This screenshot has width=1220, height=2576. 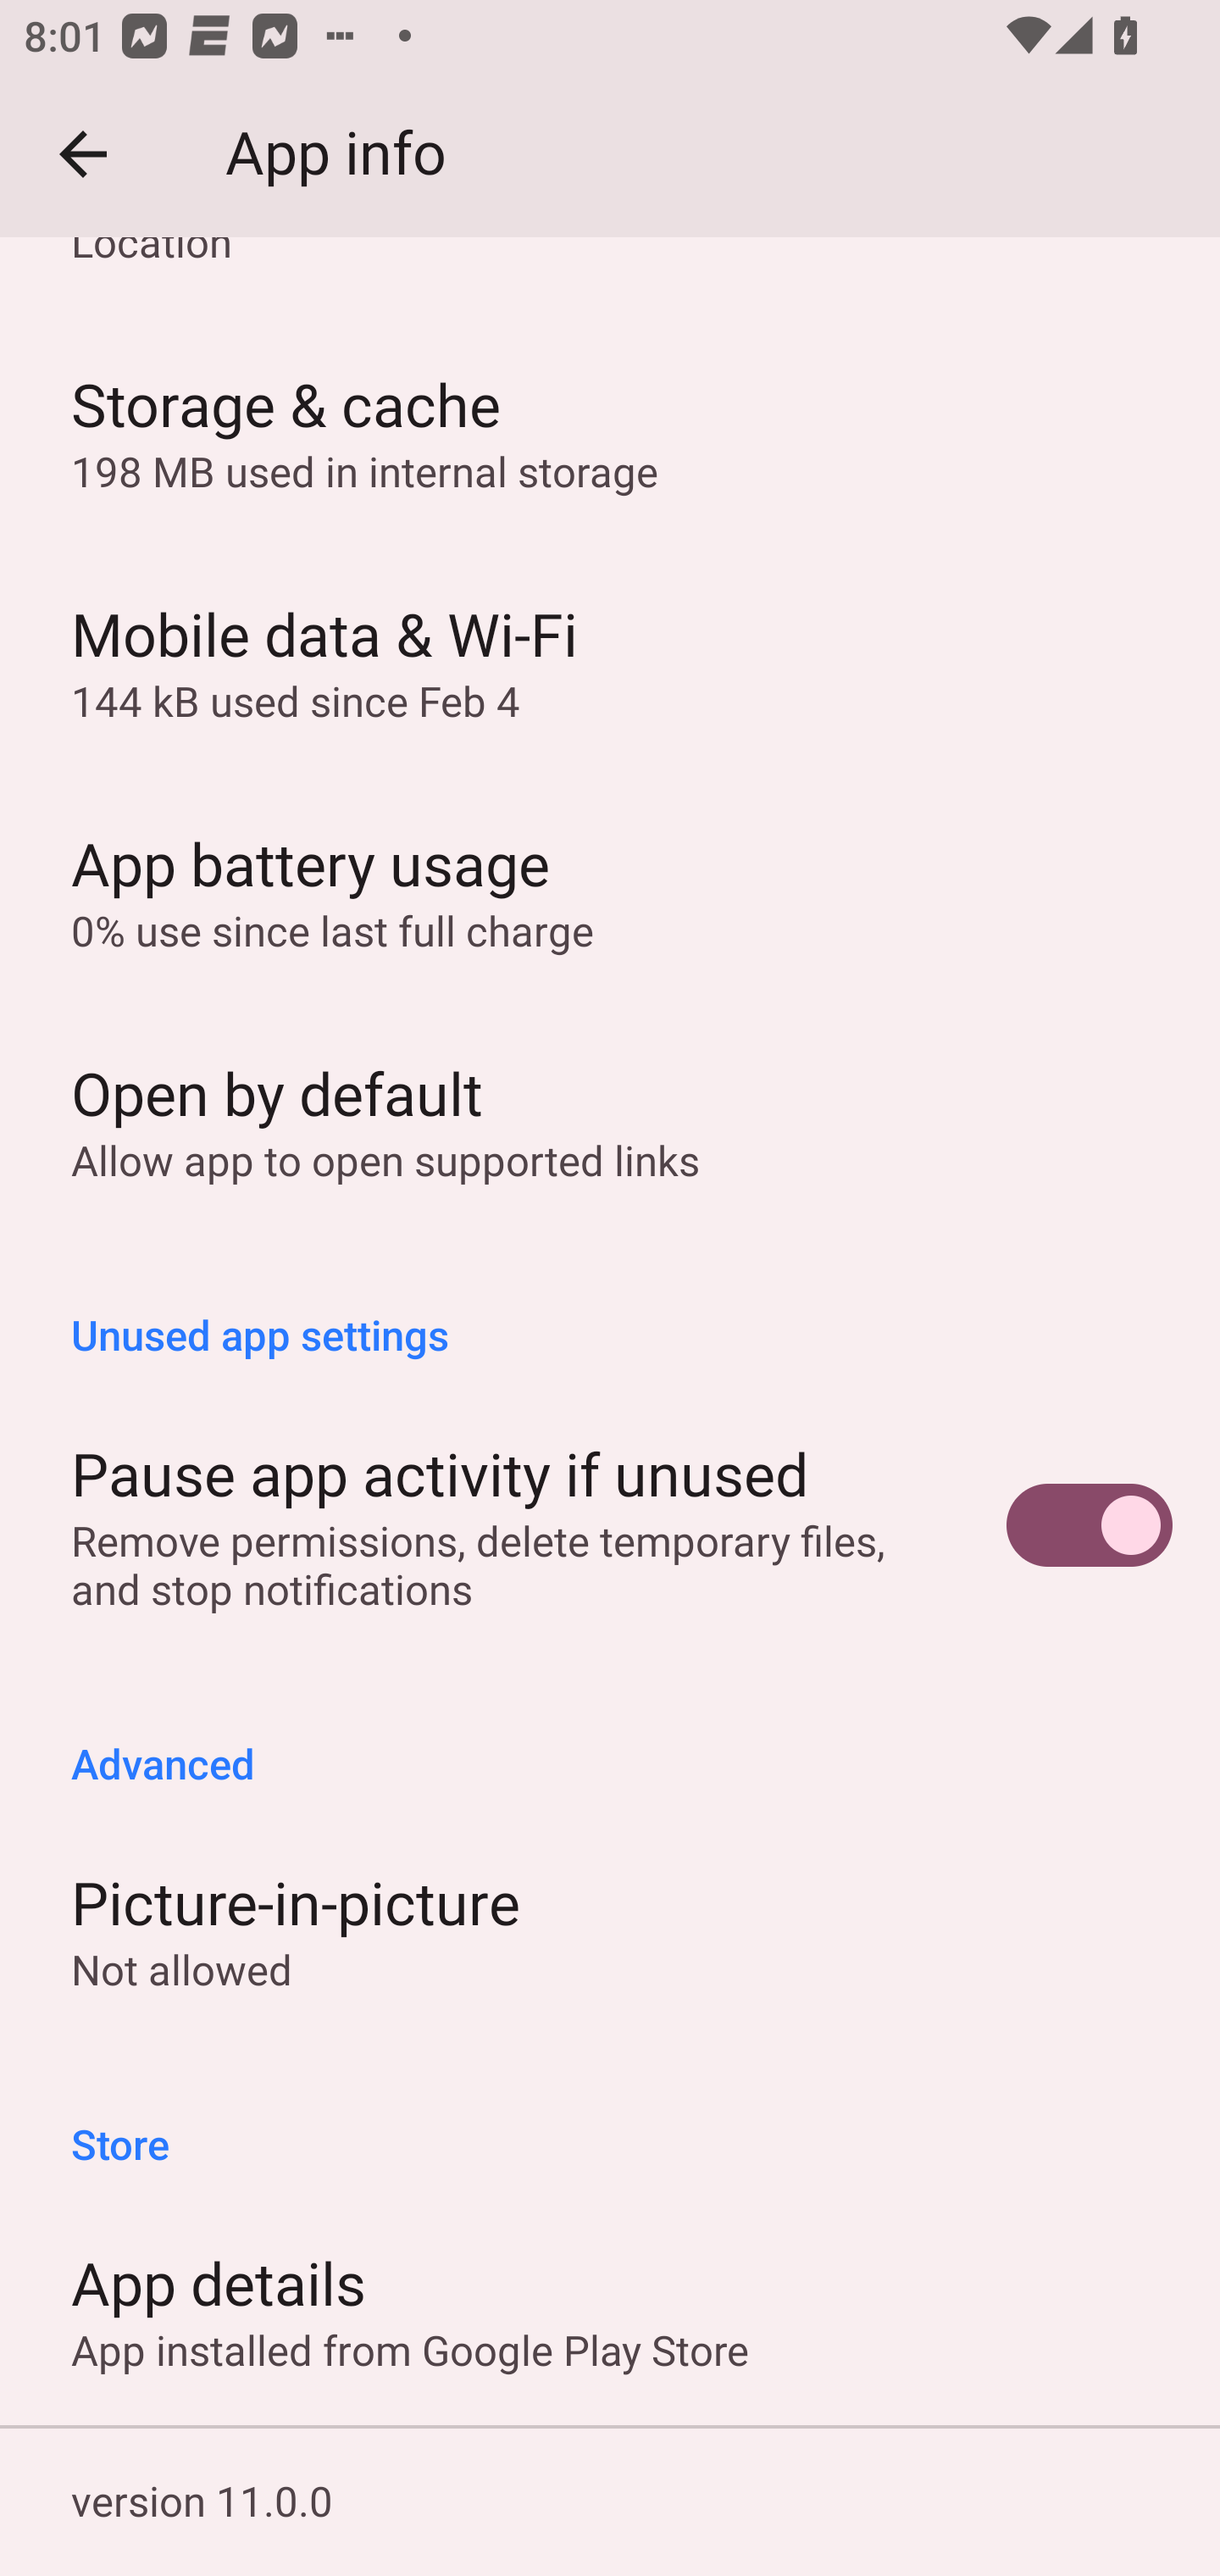 I want to click on Mobile data & Wi‑Fi 144 kB used since Feb 4, so click(x=610, y=661).